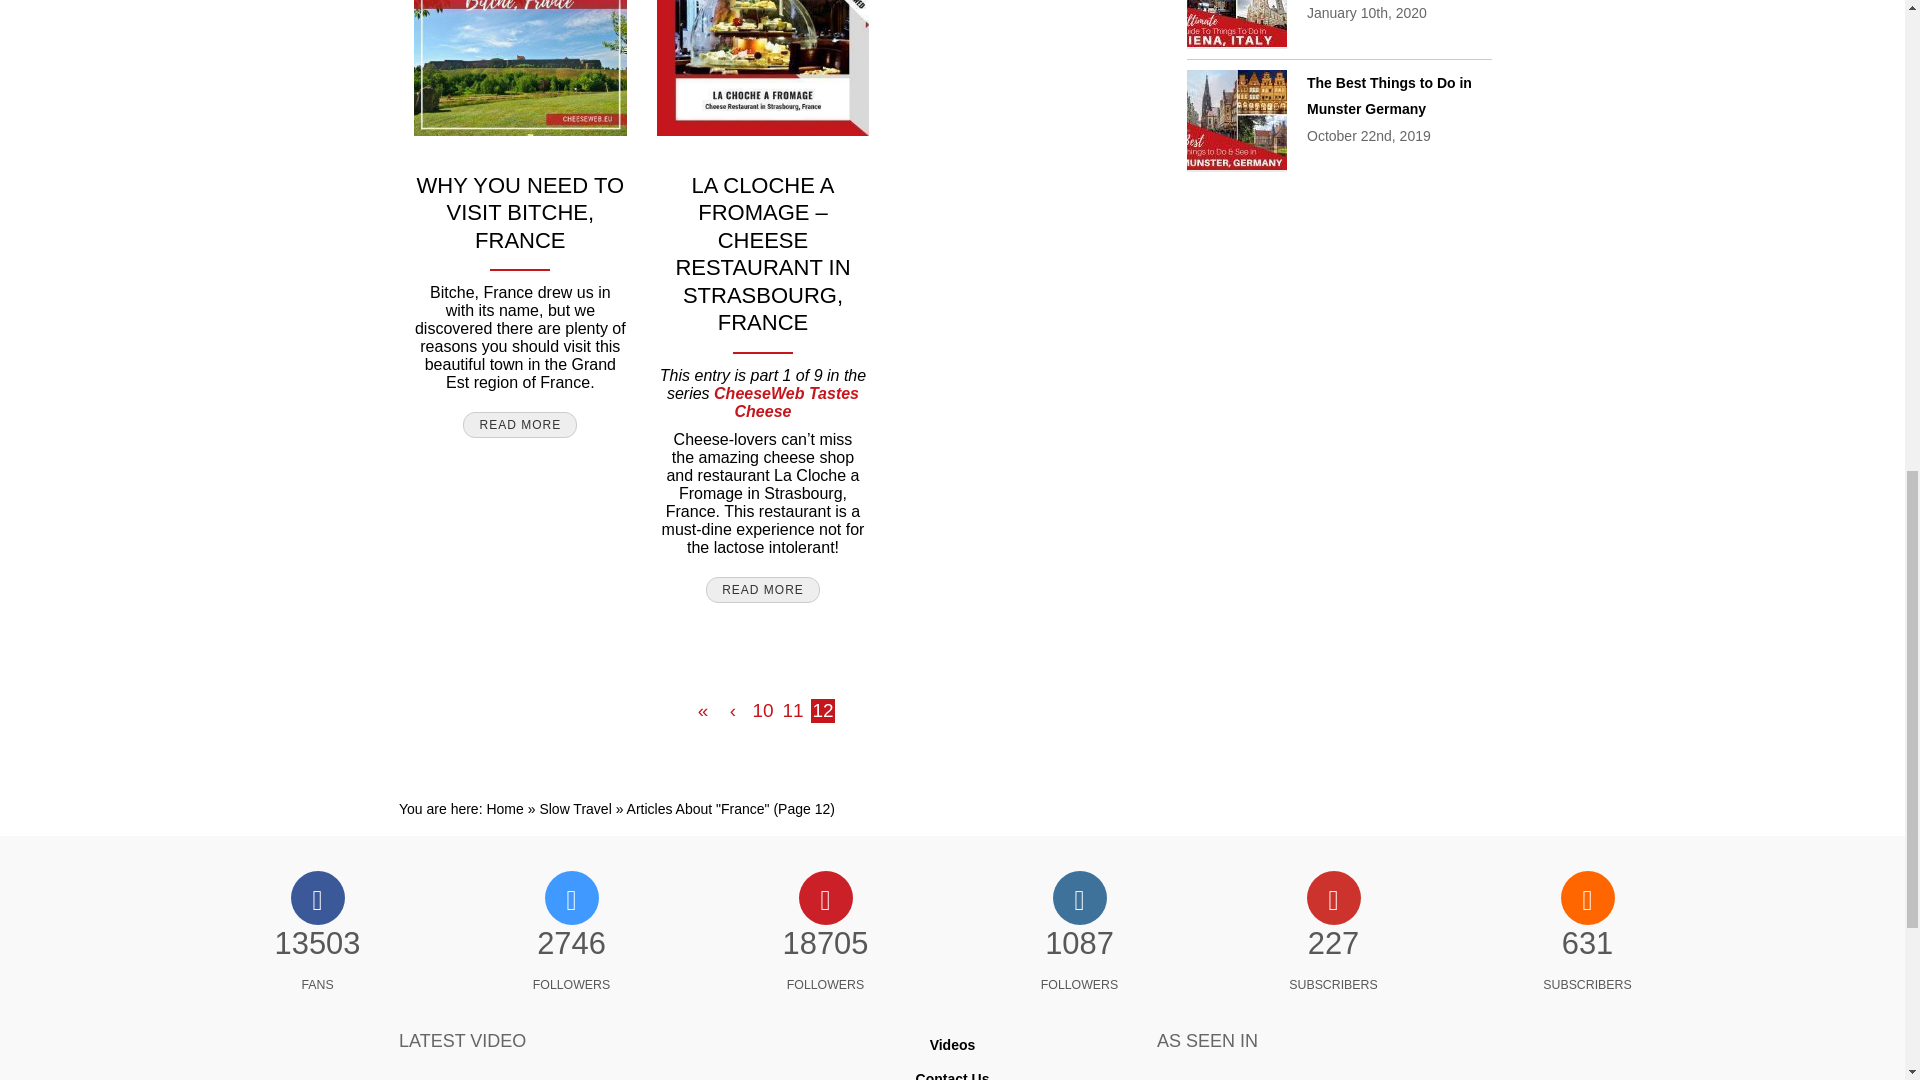 This screenshot has height=1080, width=1920. Describe the element at coordinates (504, 808) in the screenshot. I see `Home` at that location.